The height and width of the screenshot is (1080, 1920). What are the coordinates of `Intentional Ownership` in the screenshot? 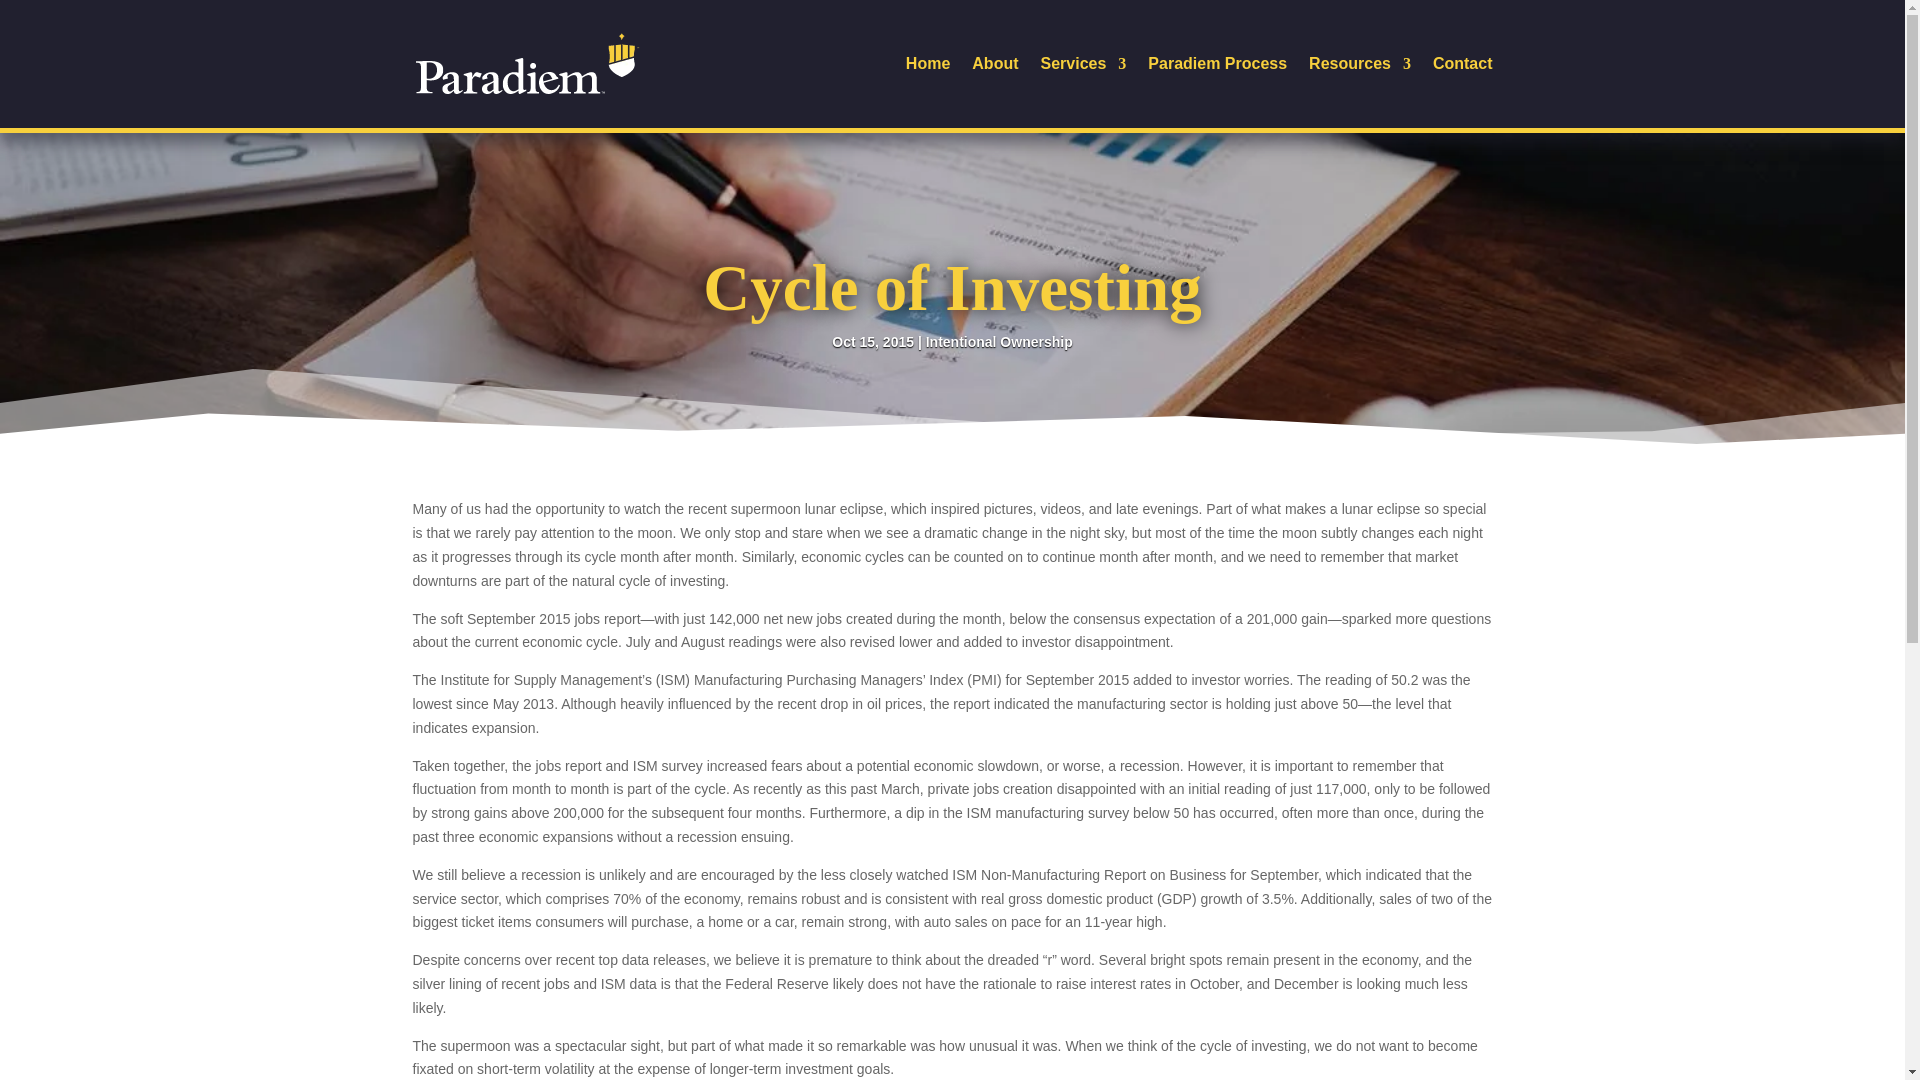 It's located at (999, 341).